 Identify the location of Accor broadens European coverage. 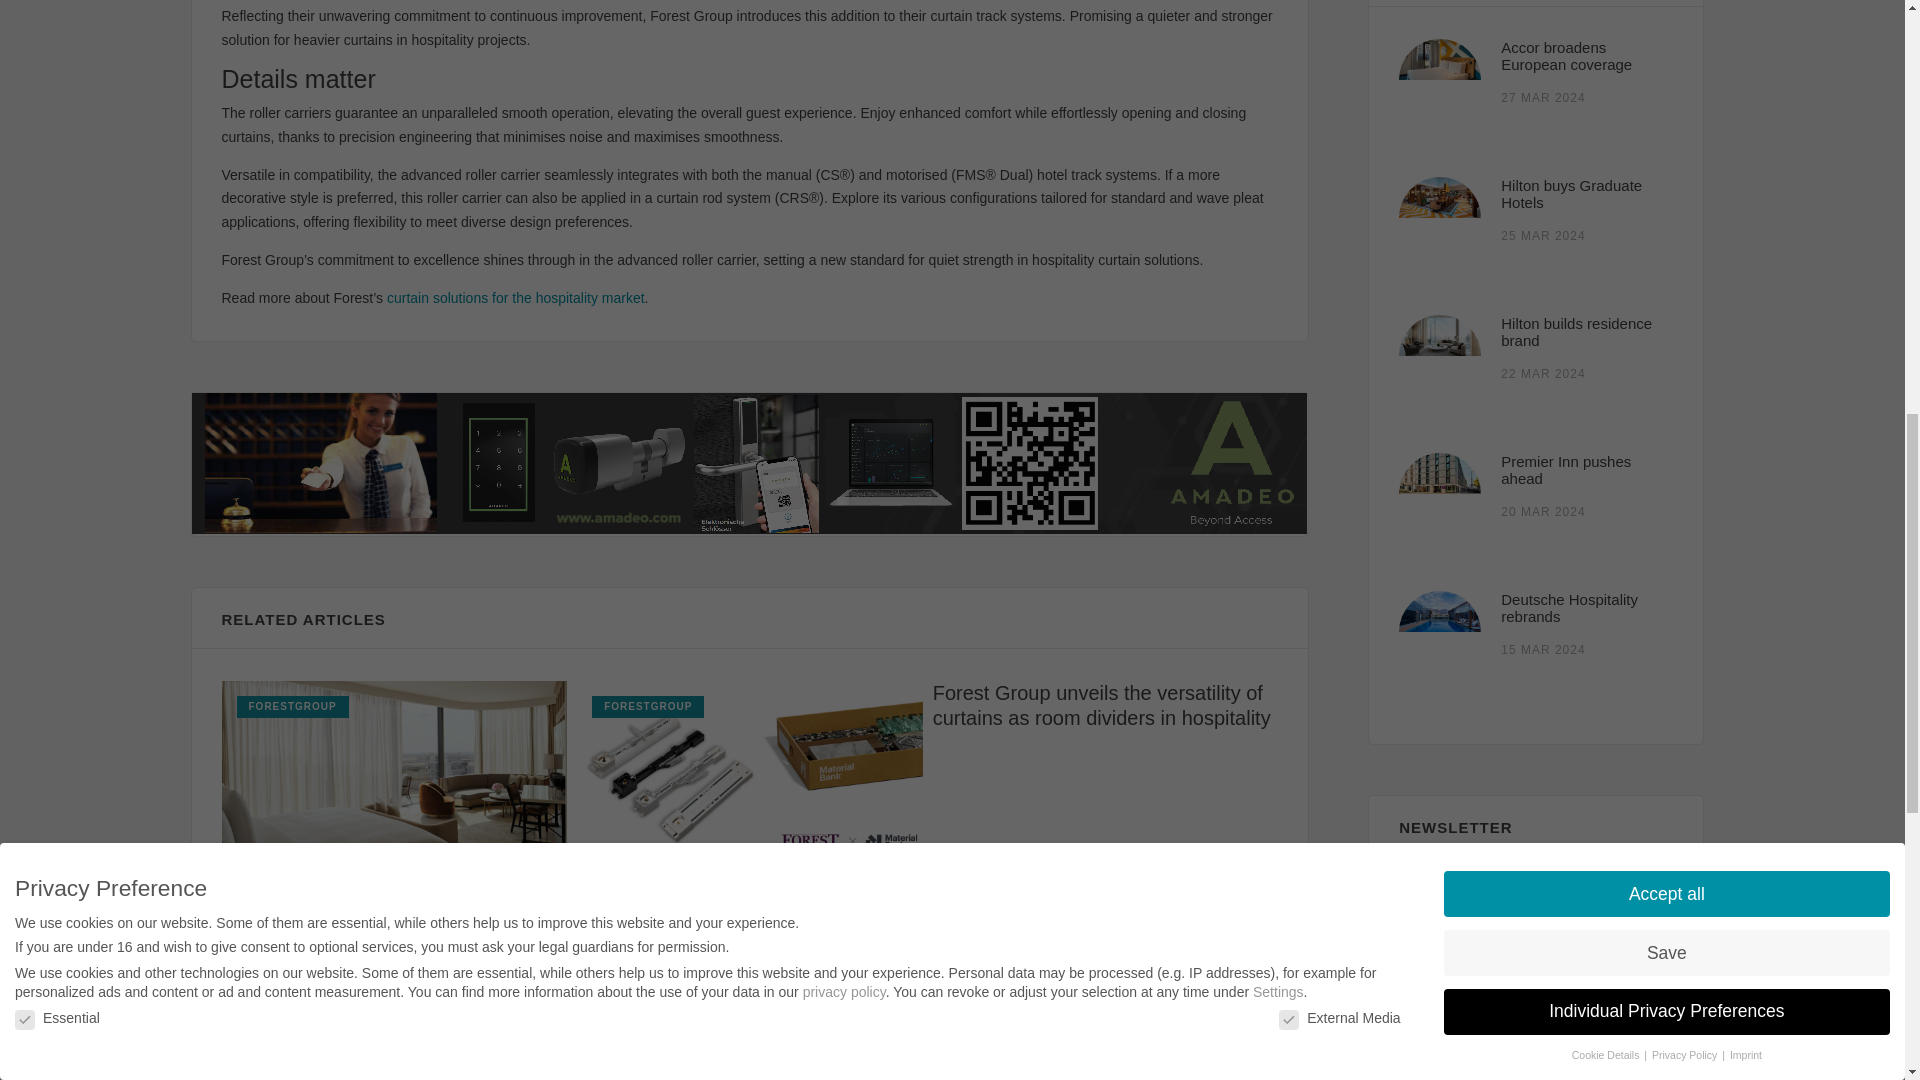
(1566, 56).